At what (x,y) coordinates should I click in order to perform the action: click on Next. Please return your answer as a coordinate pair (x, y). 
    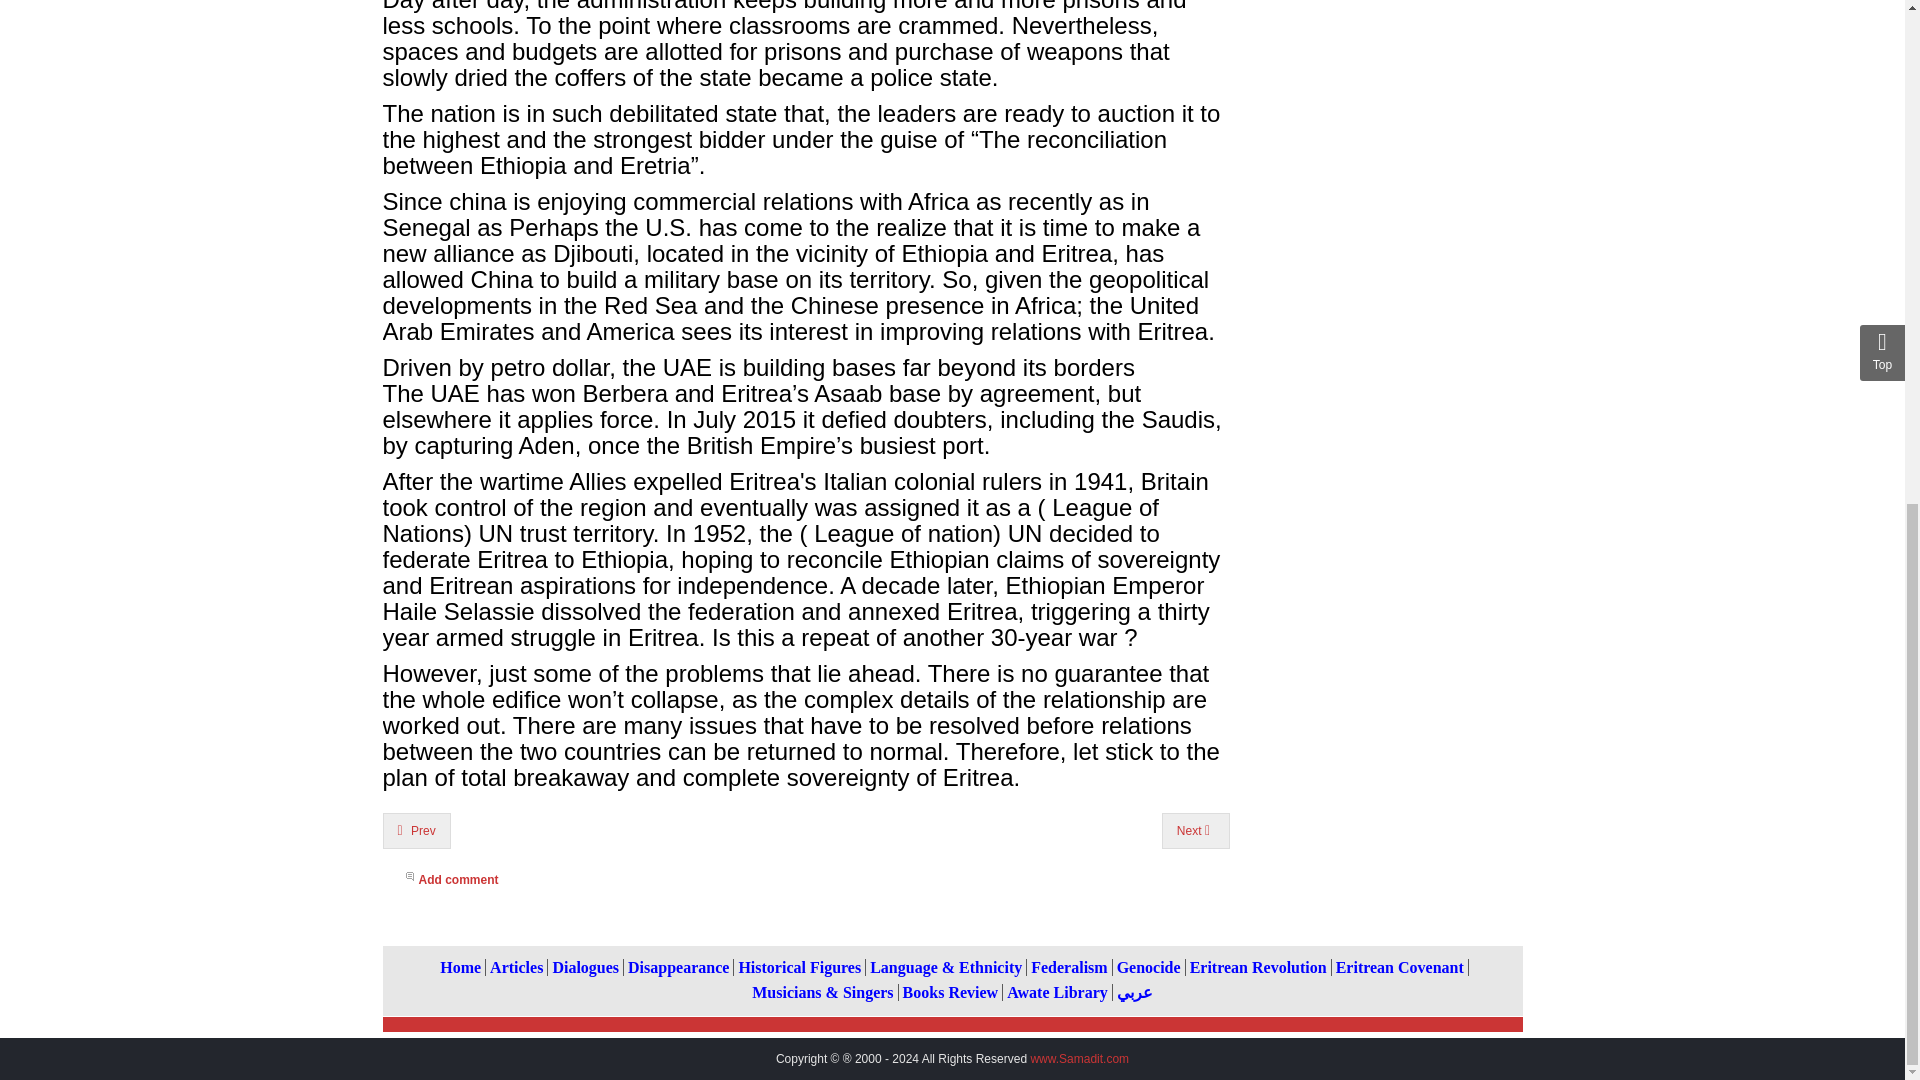
    Looking at the image, I should click on (1196, 830).